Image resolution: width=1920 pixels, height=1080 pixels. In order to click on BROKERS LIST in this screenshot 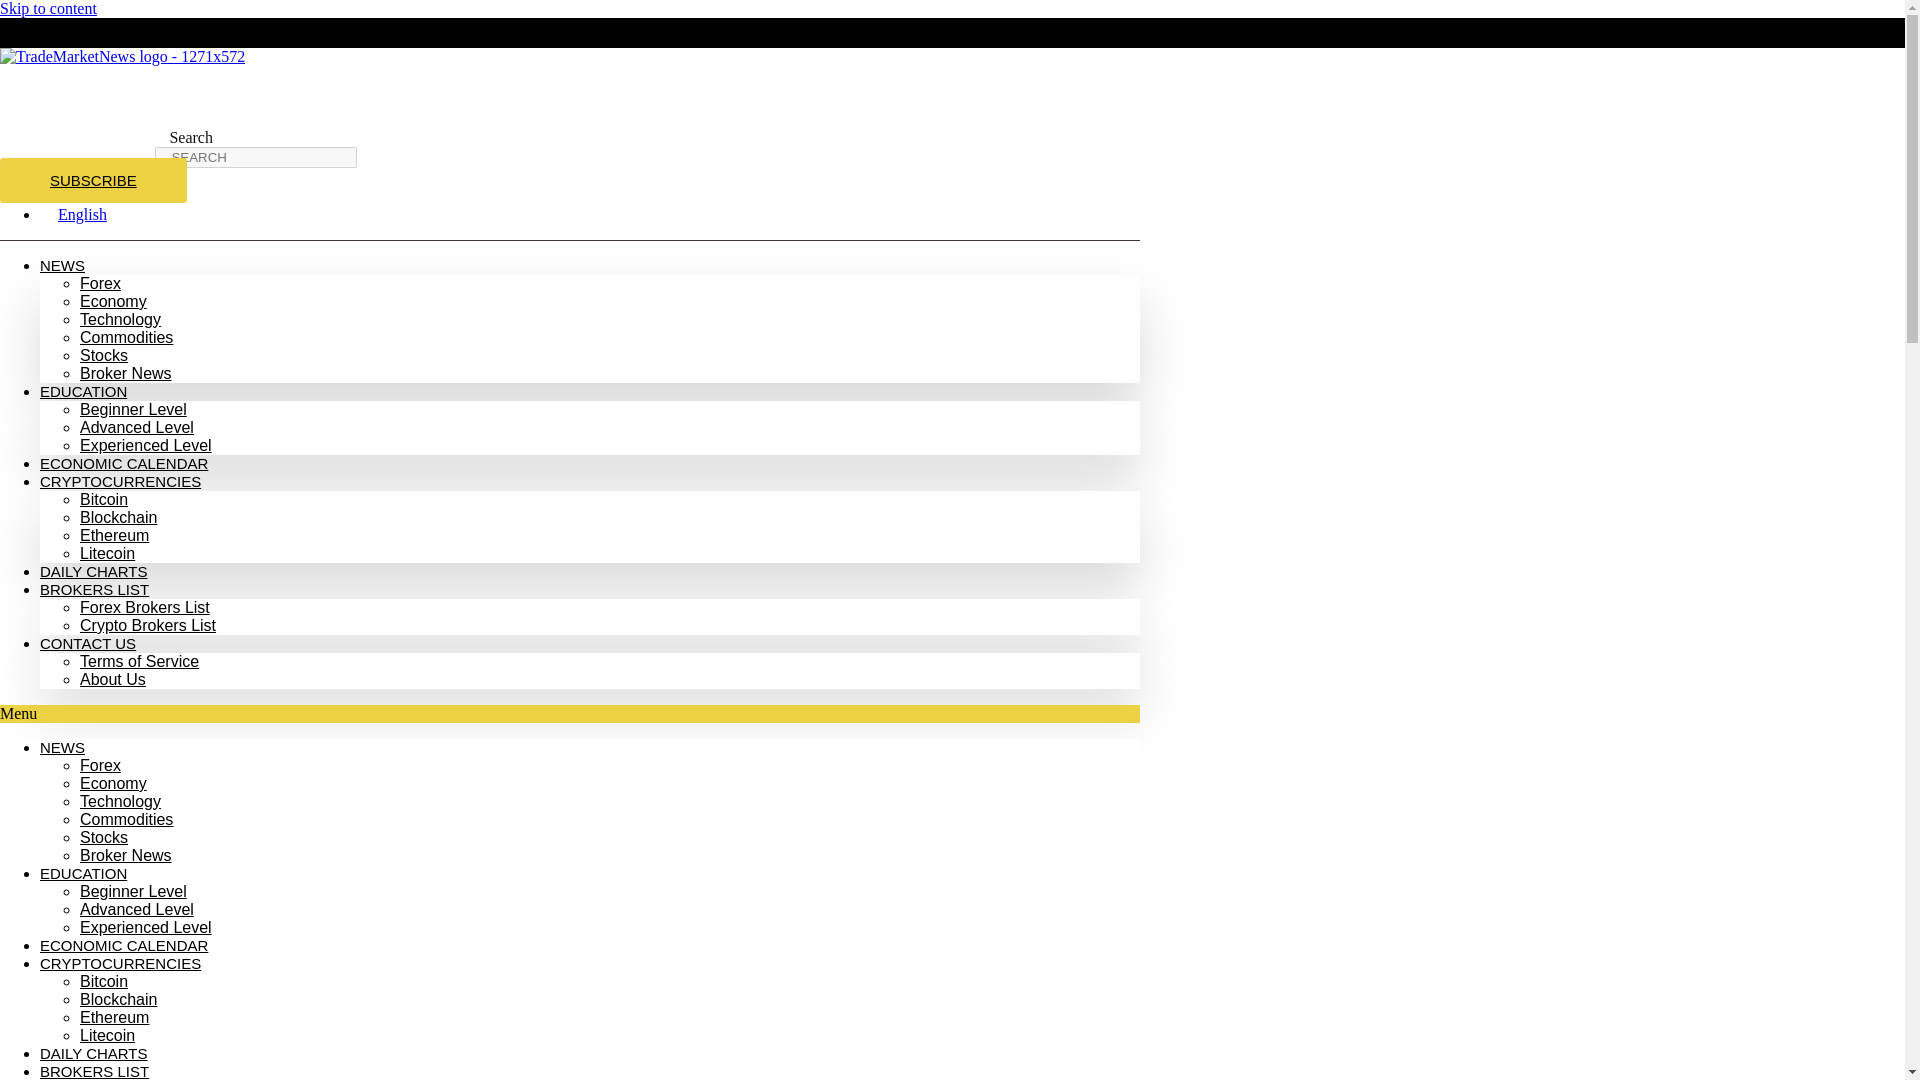, I will do `click(94, 590)`.